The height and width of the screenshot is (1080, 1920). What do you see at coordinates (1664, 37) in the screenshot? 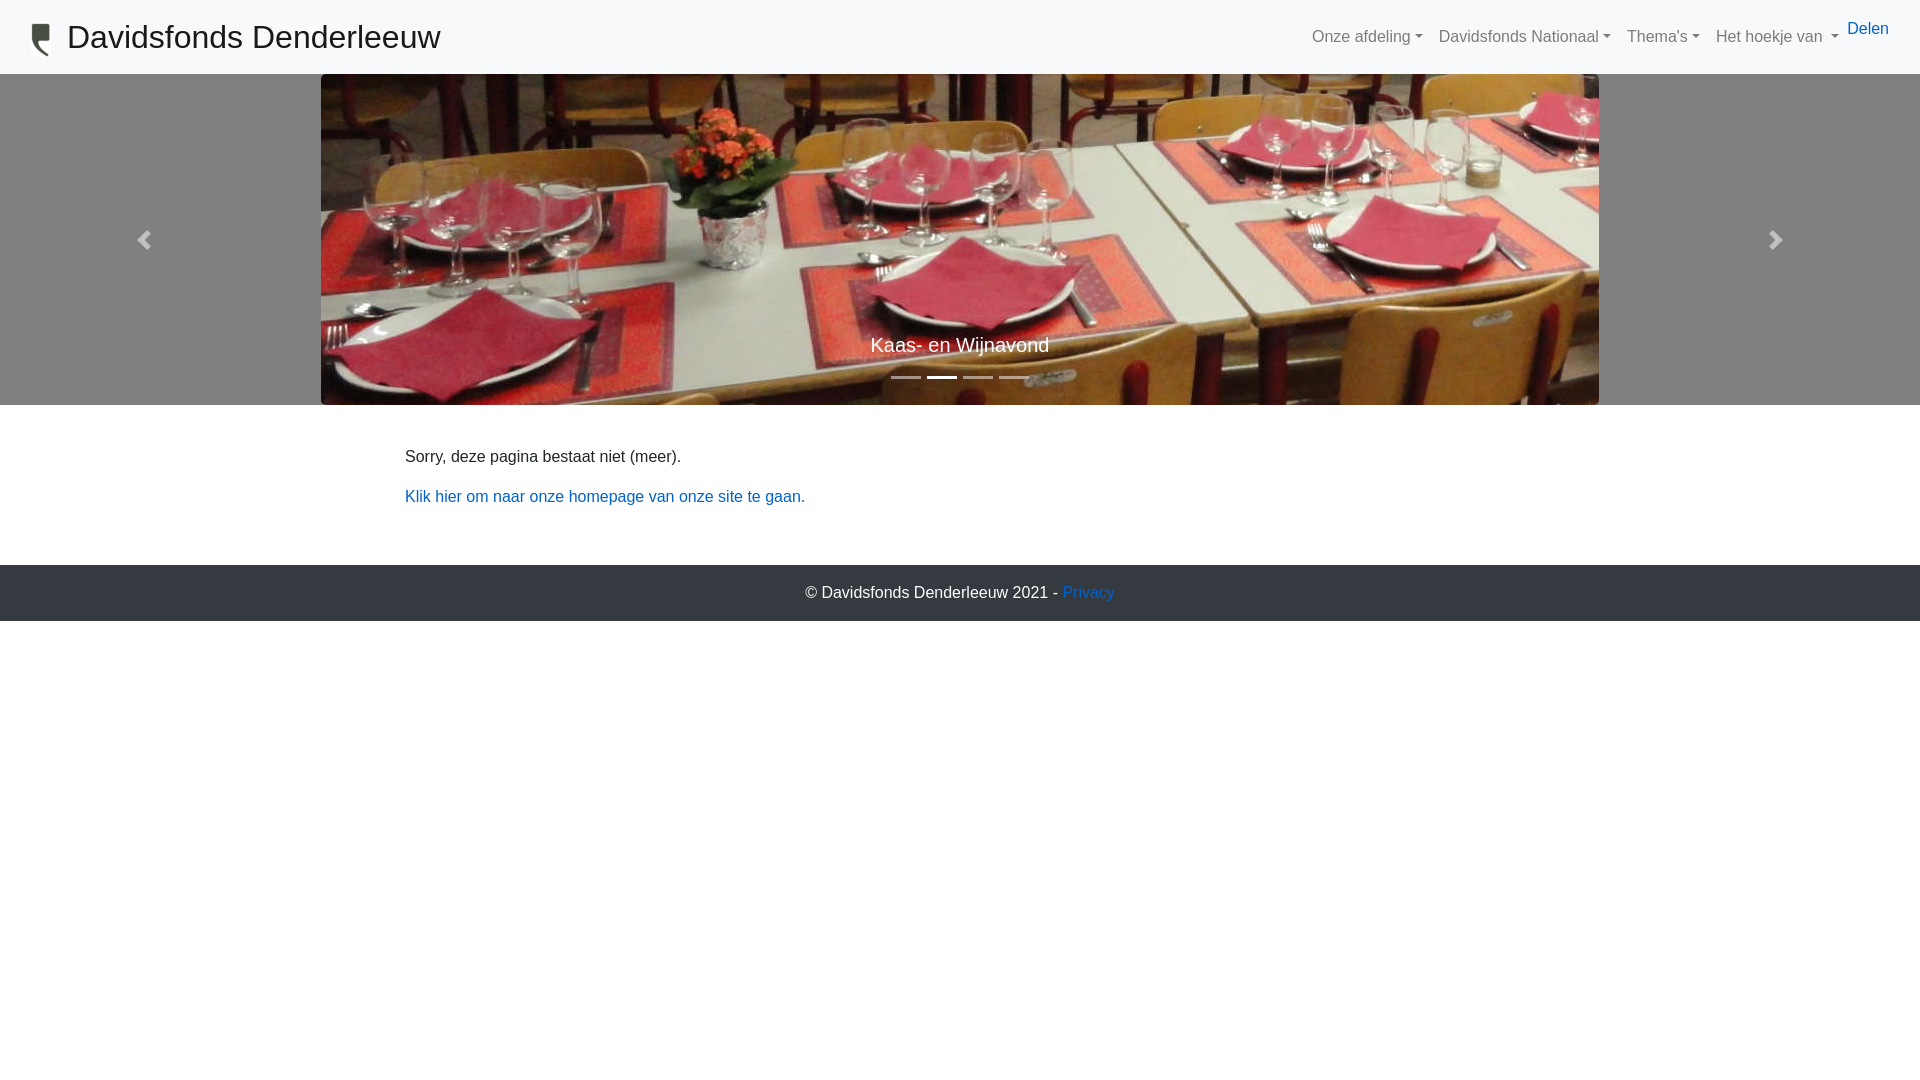
I see `Thema's` at bounding box center [1664, 37].